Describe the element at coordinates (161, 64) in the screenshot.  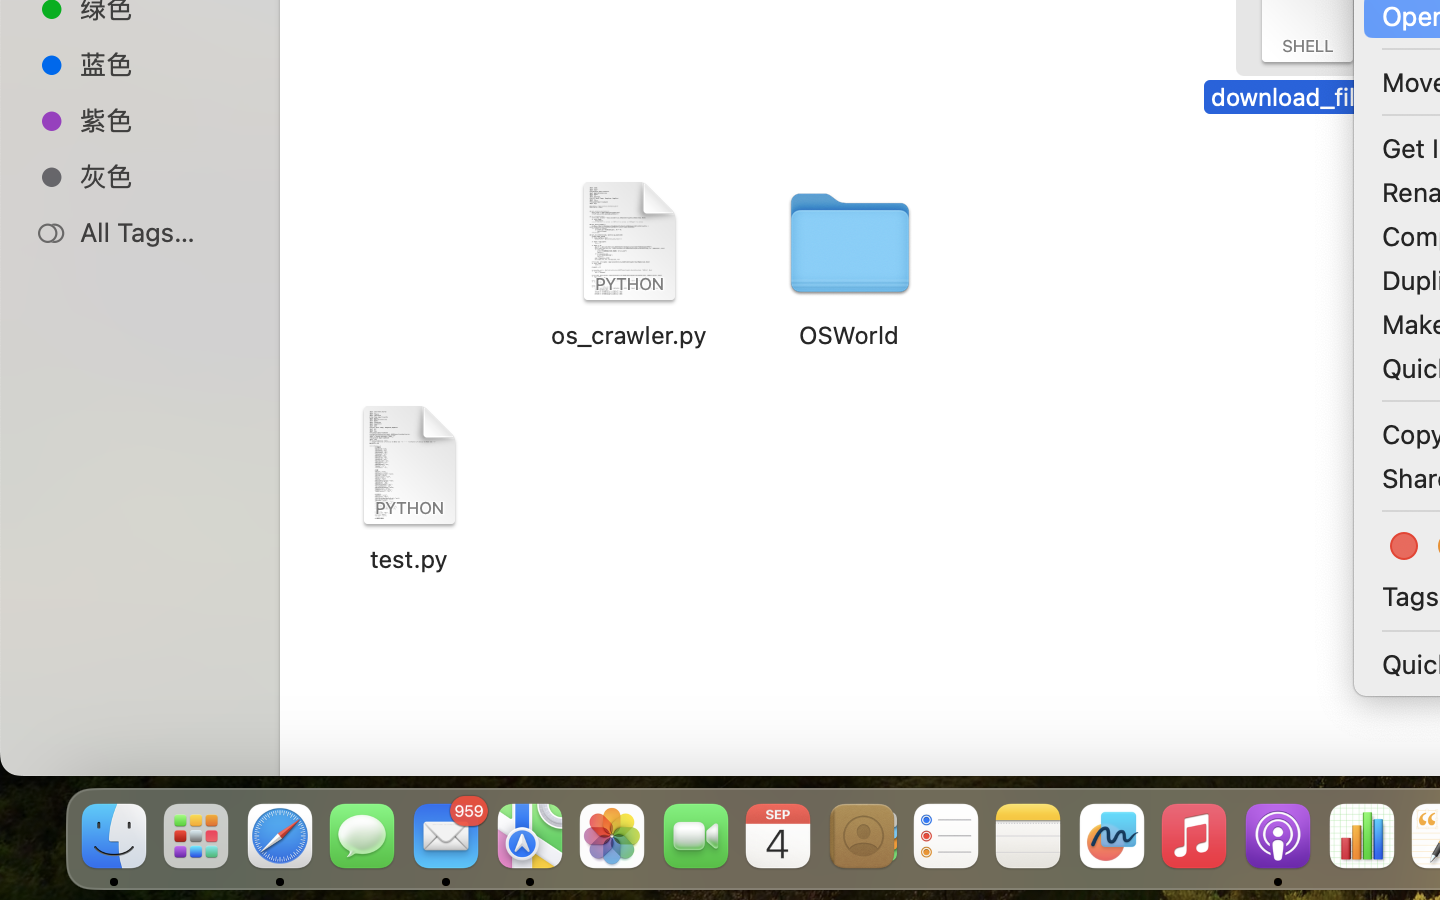
I see `蓝色` at that location.